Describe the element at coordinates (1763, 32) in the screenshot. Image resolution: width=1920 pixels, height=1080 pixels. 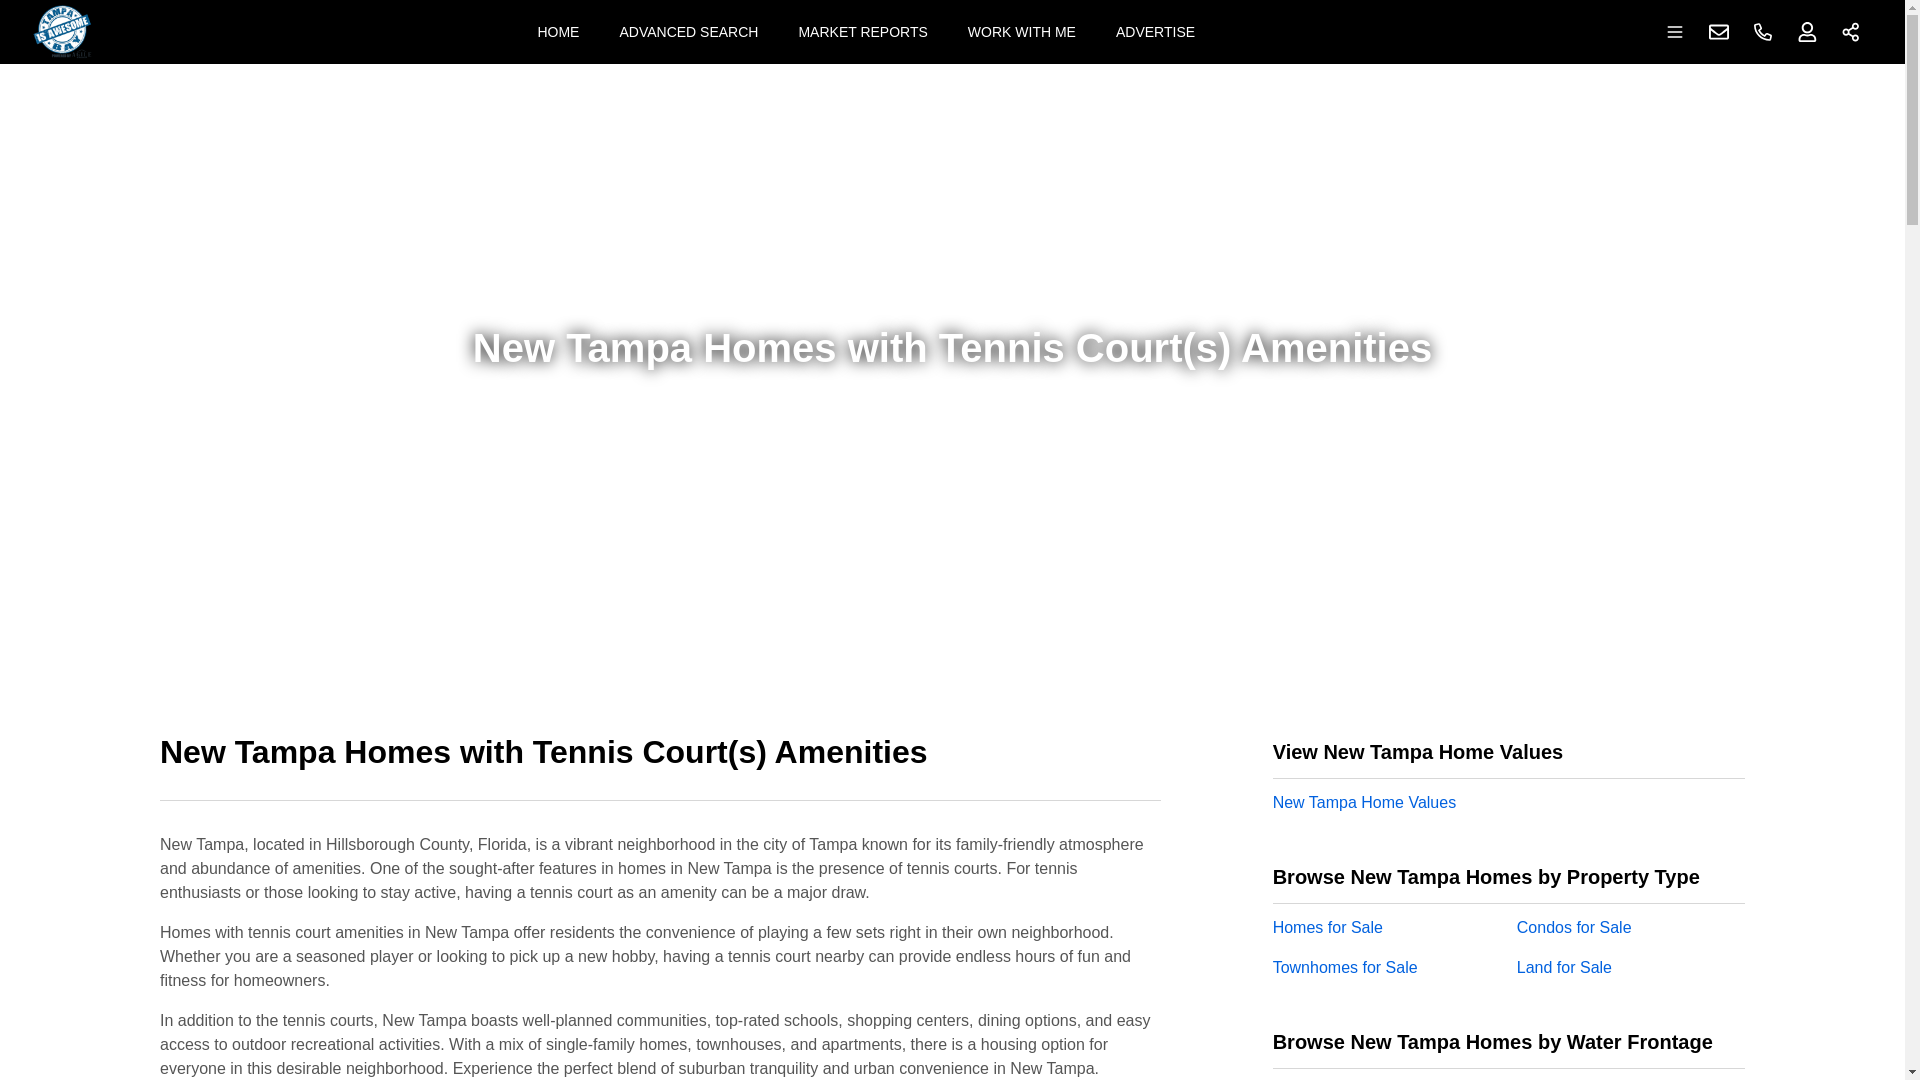
I see `Phone number` at that location.